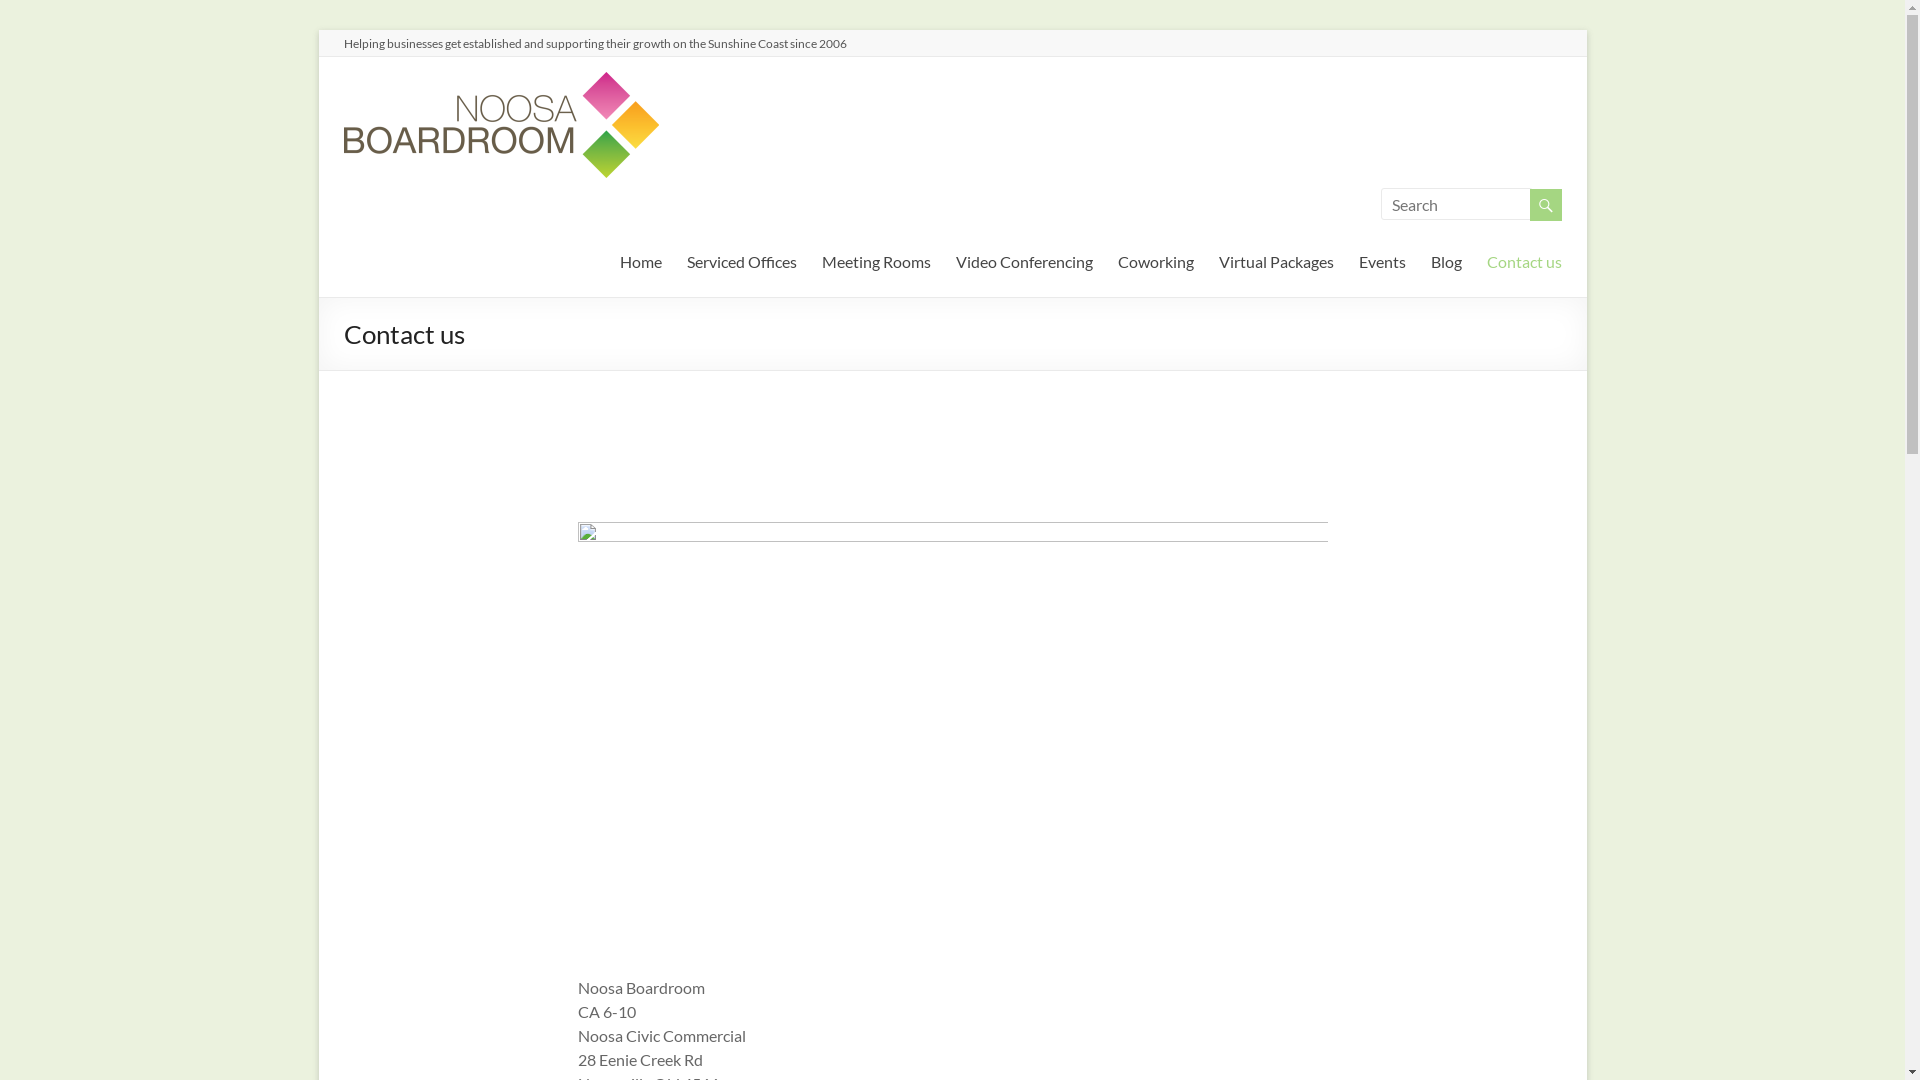 The width and height of the screenshot is (1920, 1080). Describe the element at coordinates (641, 259) in the screenshot. I see `Home` at that location.